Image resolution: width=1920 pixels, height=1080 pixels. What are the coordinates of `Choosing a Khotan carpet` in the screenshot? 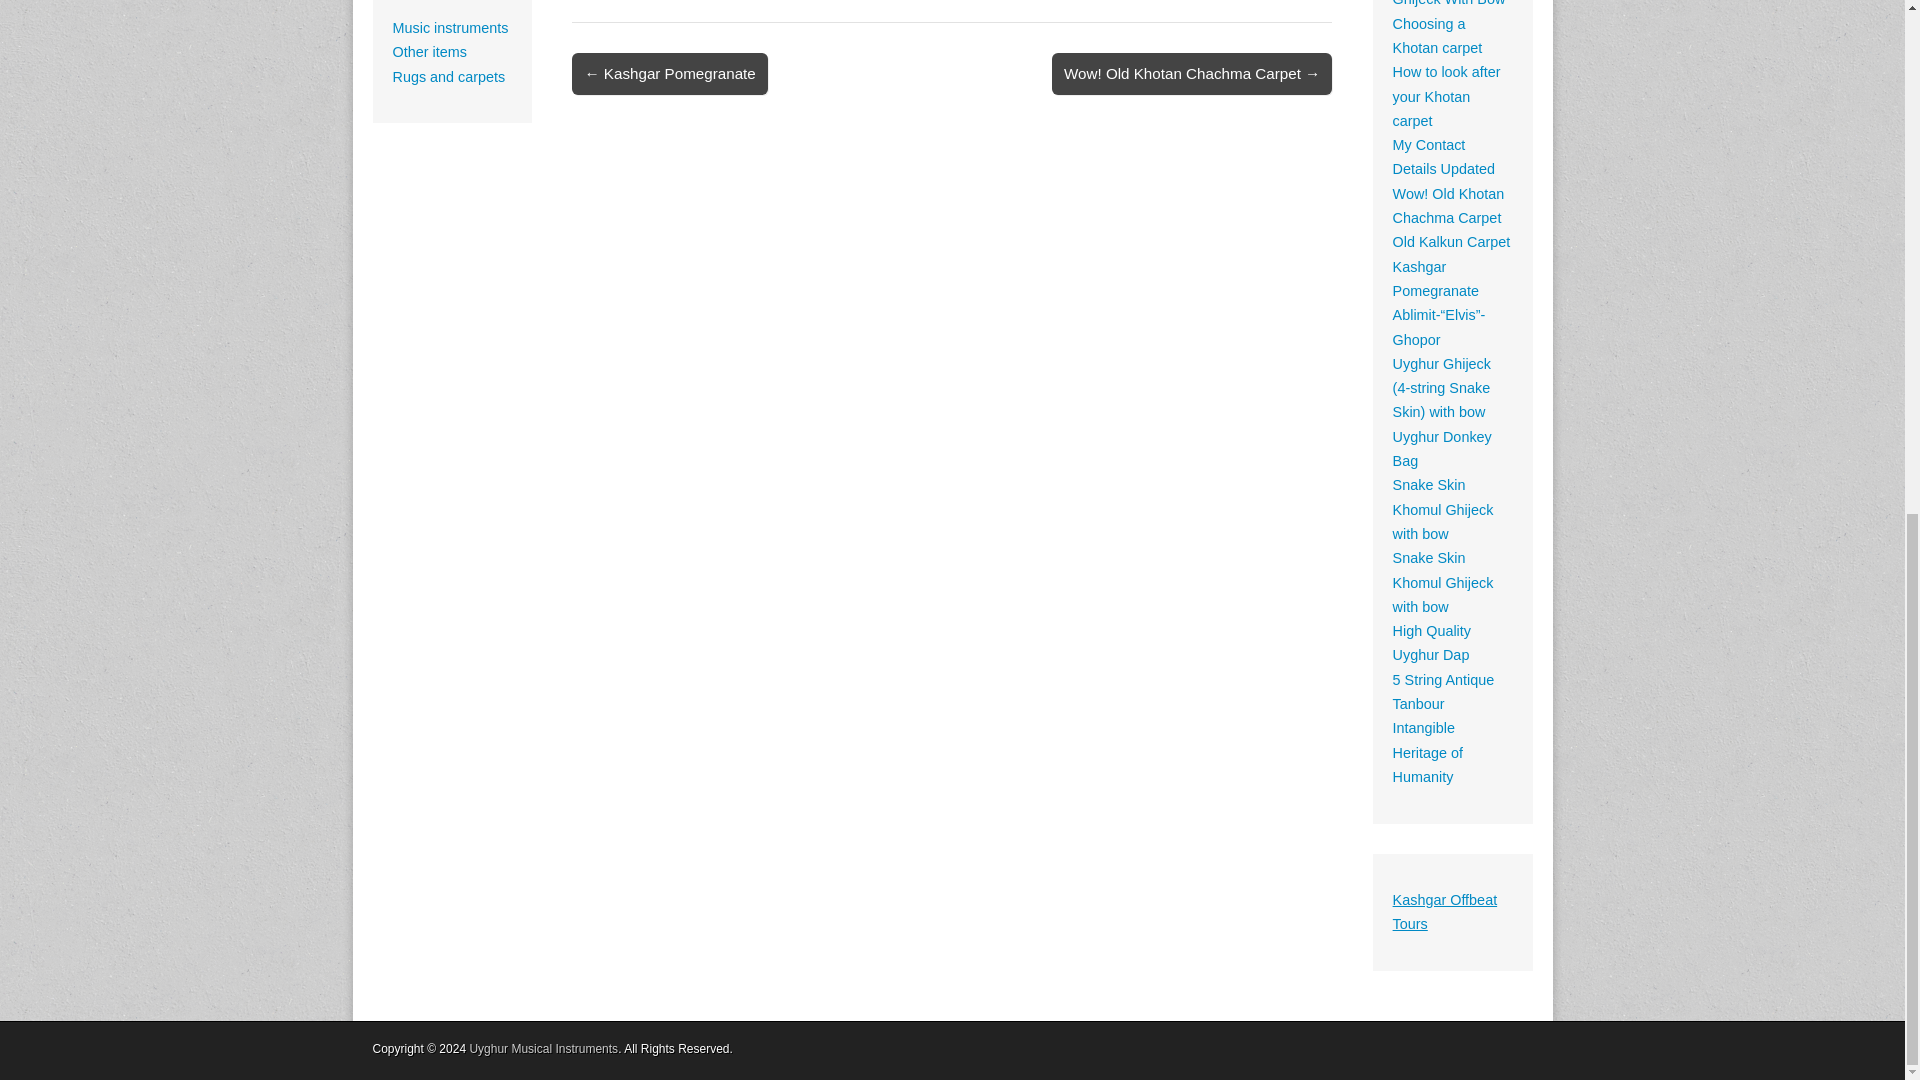 It's located at (1438, 36).